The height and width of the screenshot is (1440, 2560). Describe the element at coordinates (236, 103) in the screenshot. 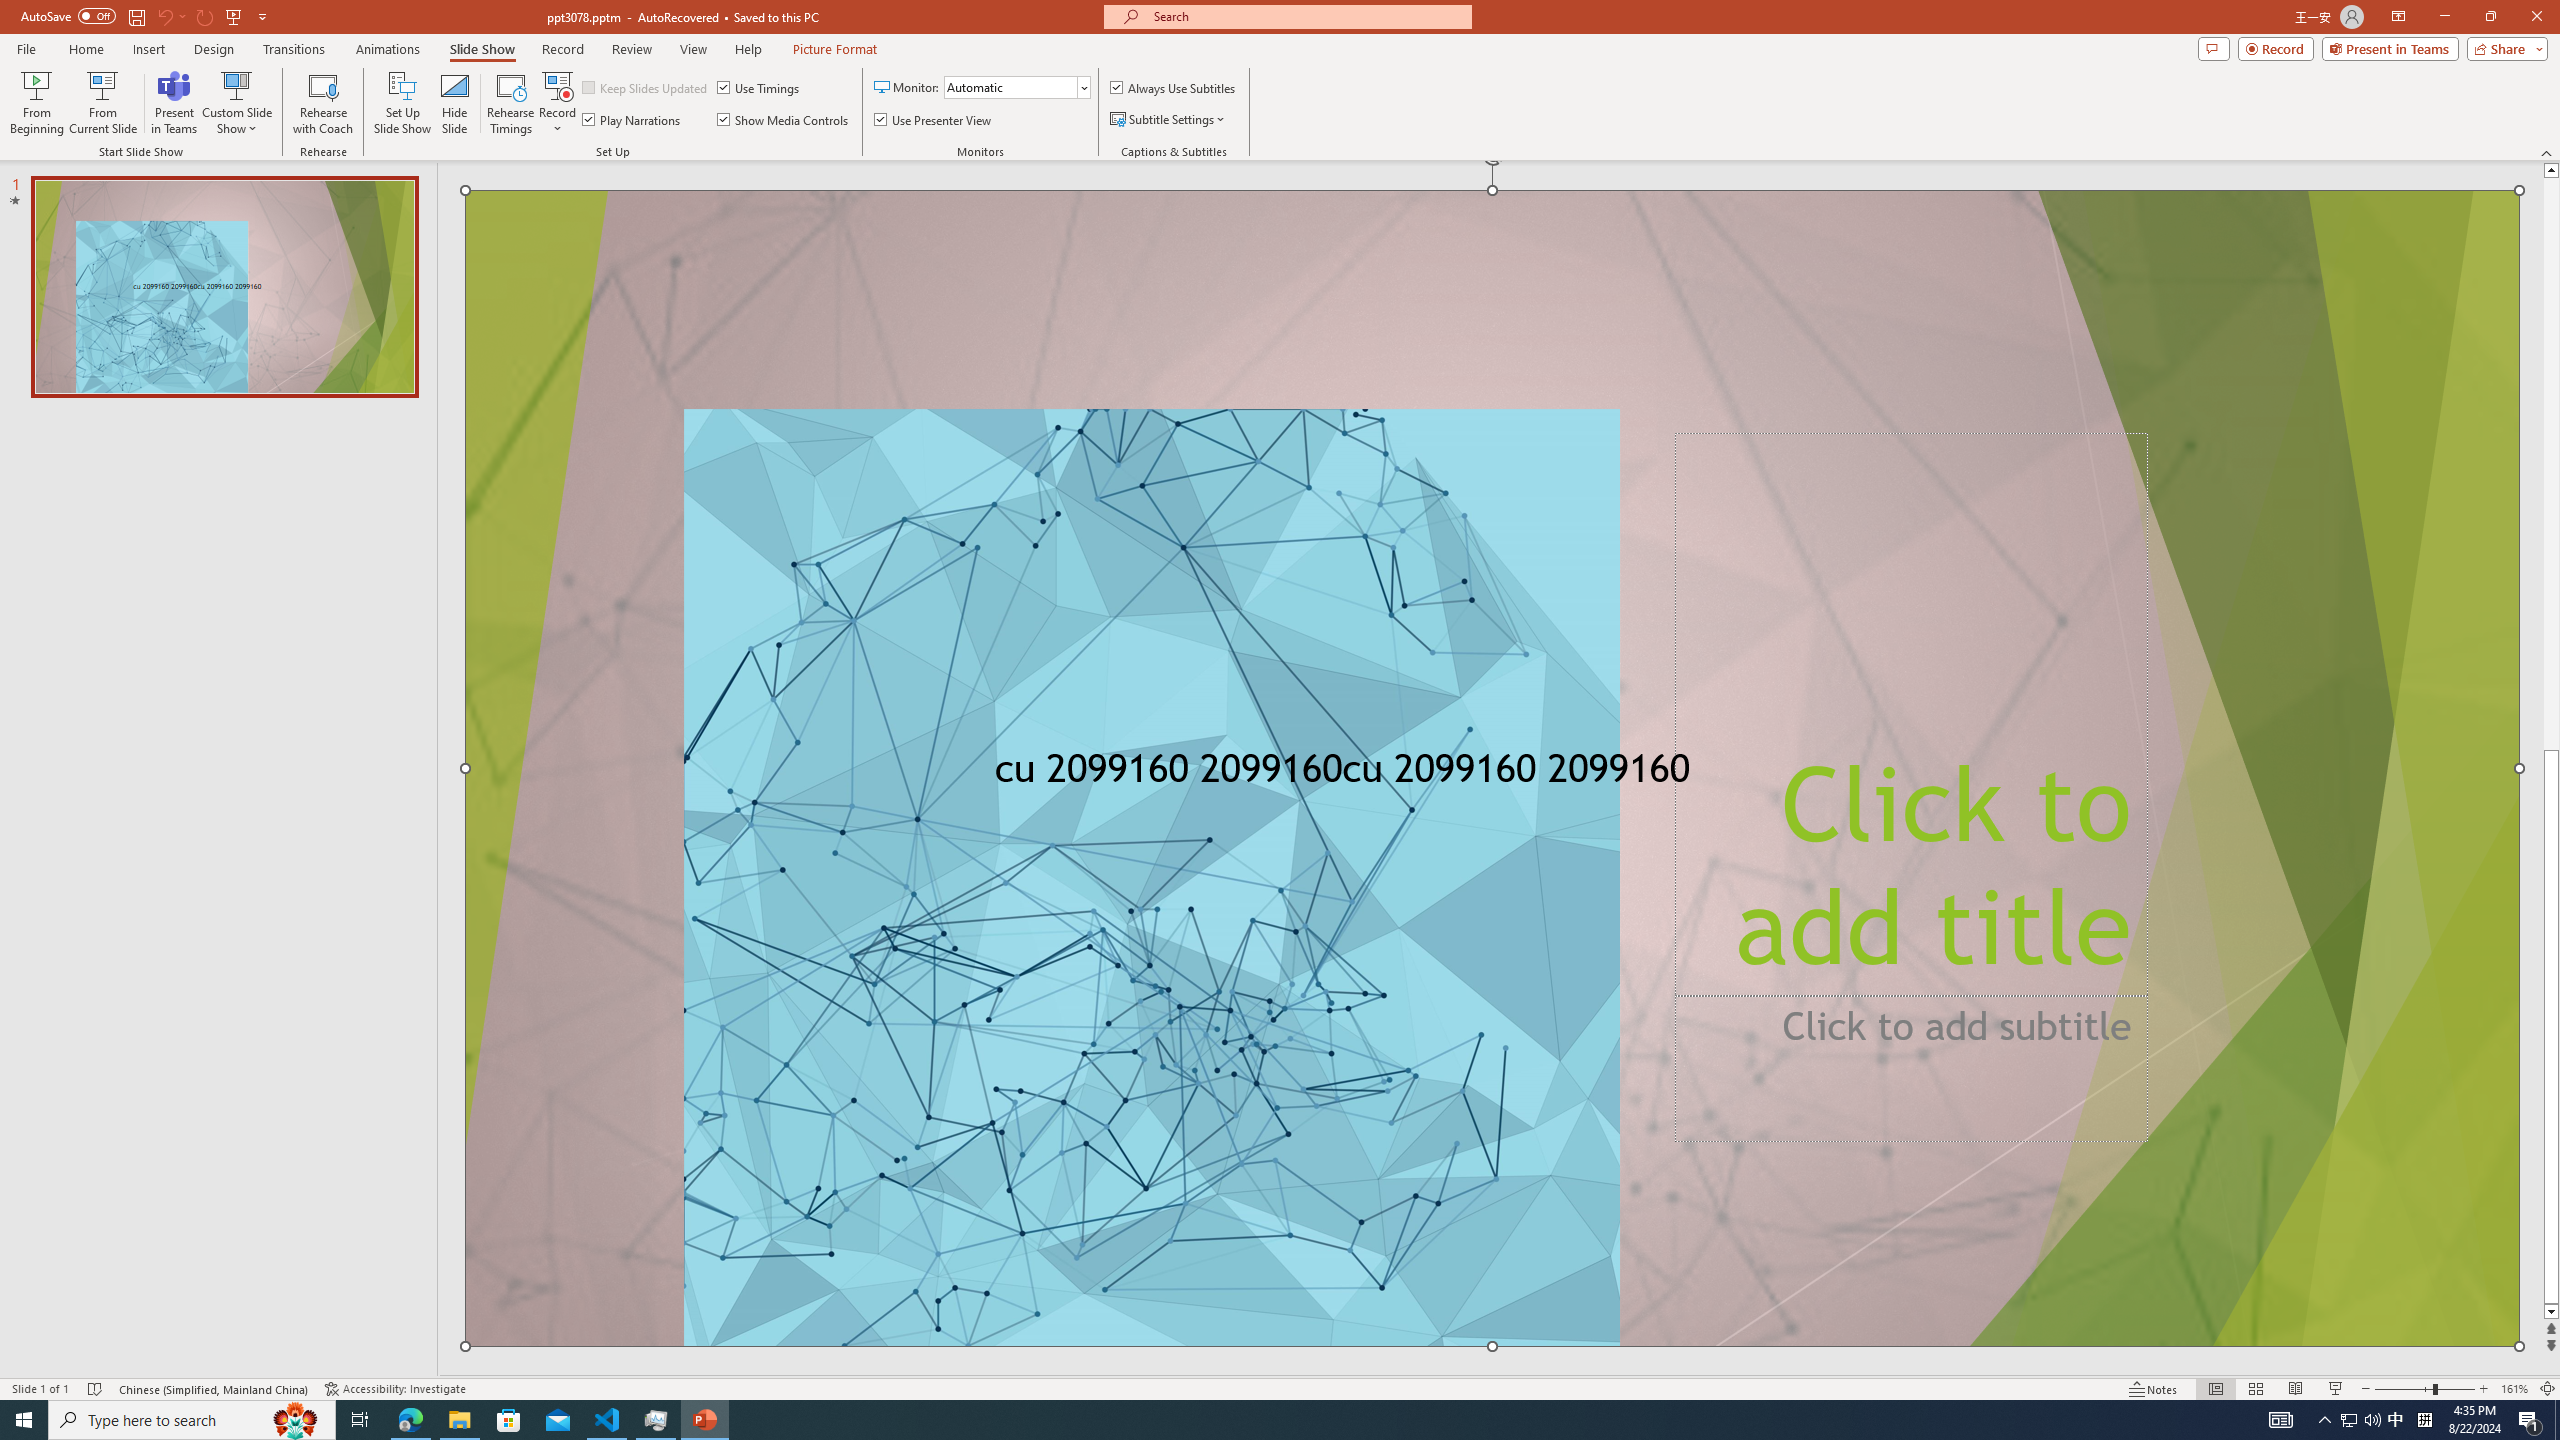

I see `Custom Slide Show` at that location.